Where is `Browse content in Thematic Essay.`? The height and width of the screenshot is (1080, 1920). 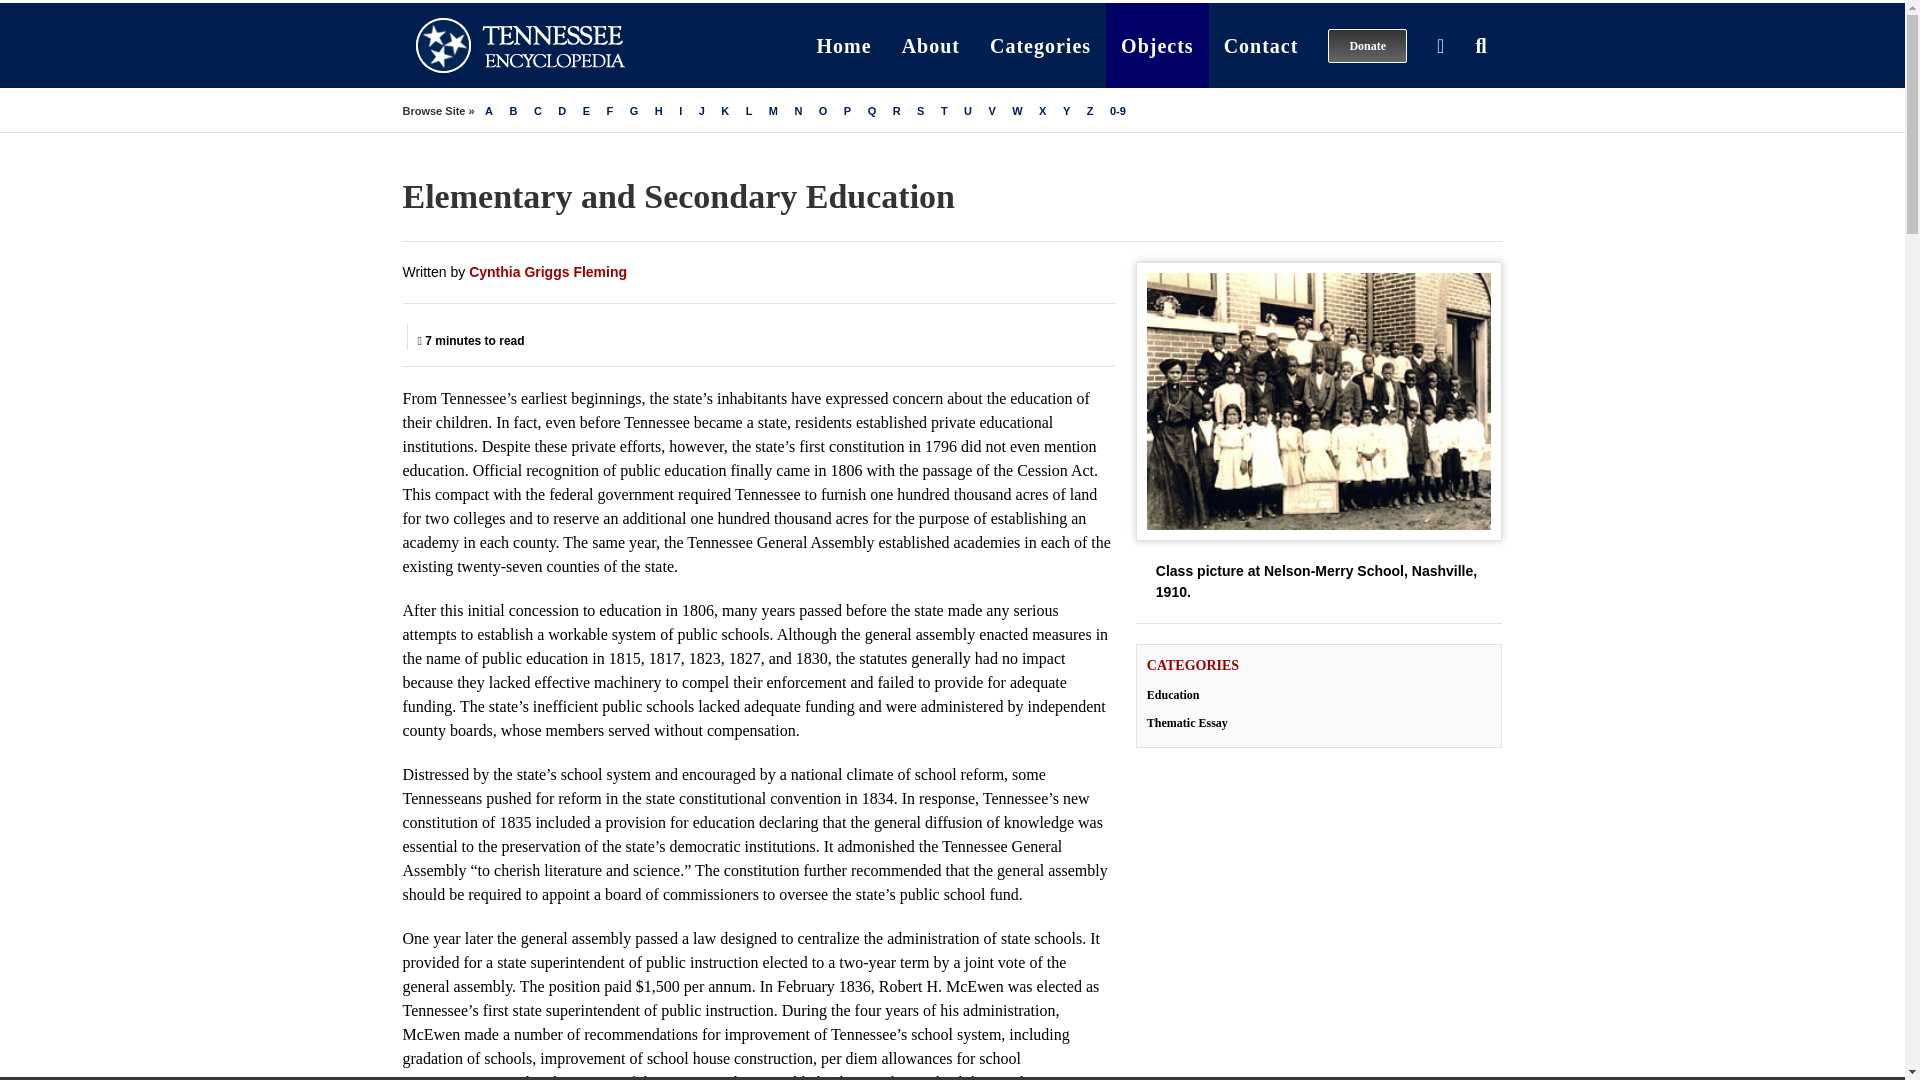
Browse content in Thematic Essay. is located at coordinates (1318, 722).